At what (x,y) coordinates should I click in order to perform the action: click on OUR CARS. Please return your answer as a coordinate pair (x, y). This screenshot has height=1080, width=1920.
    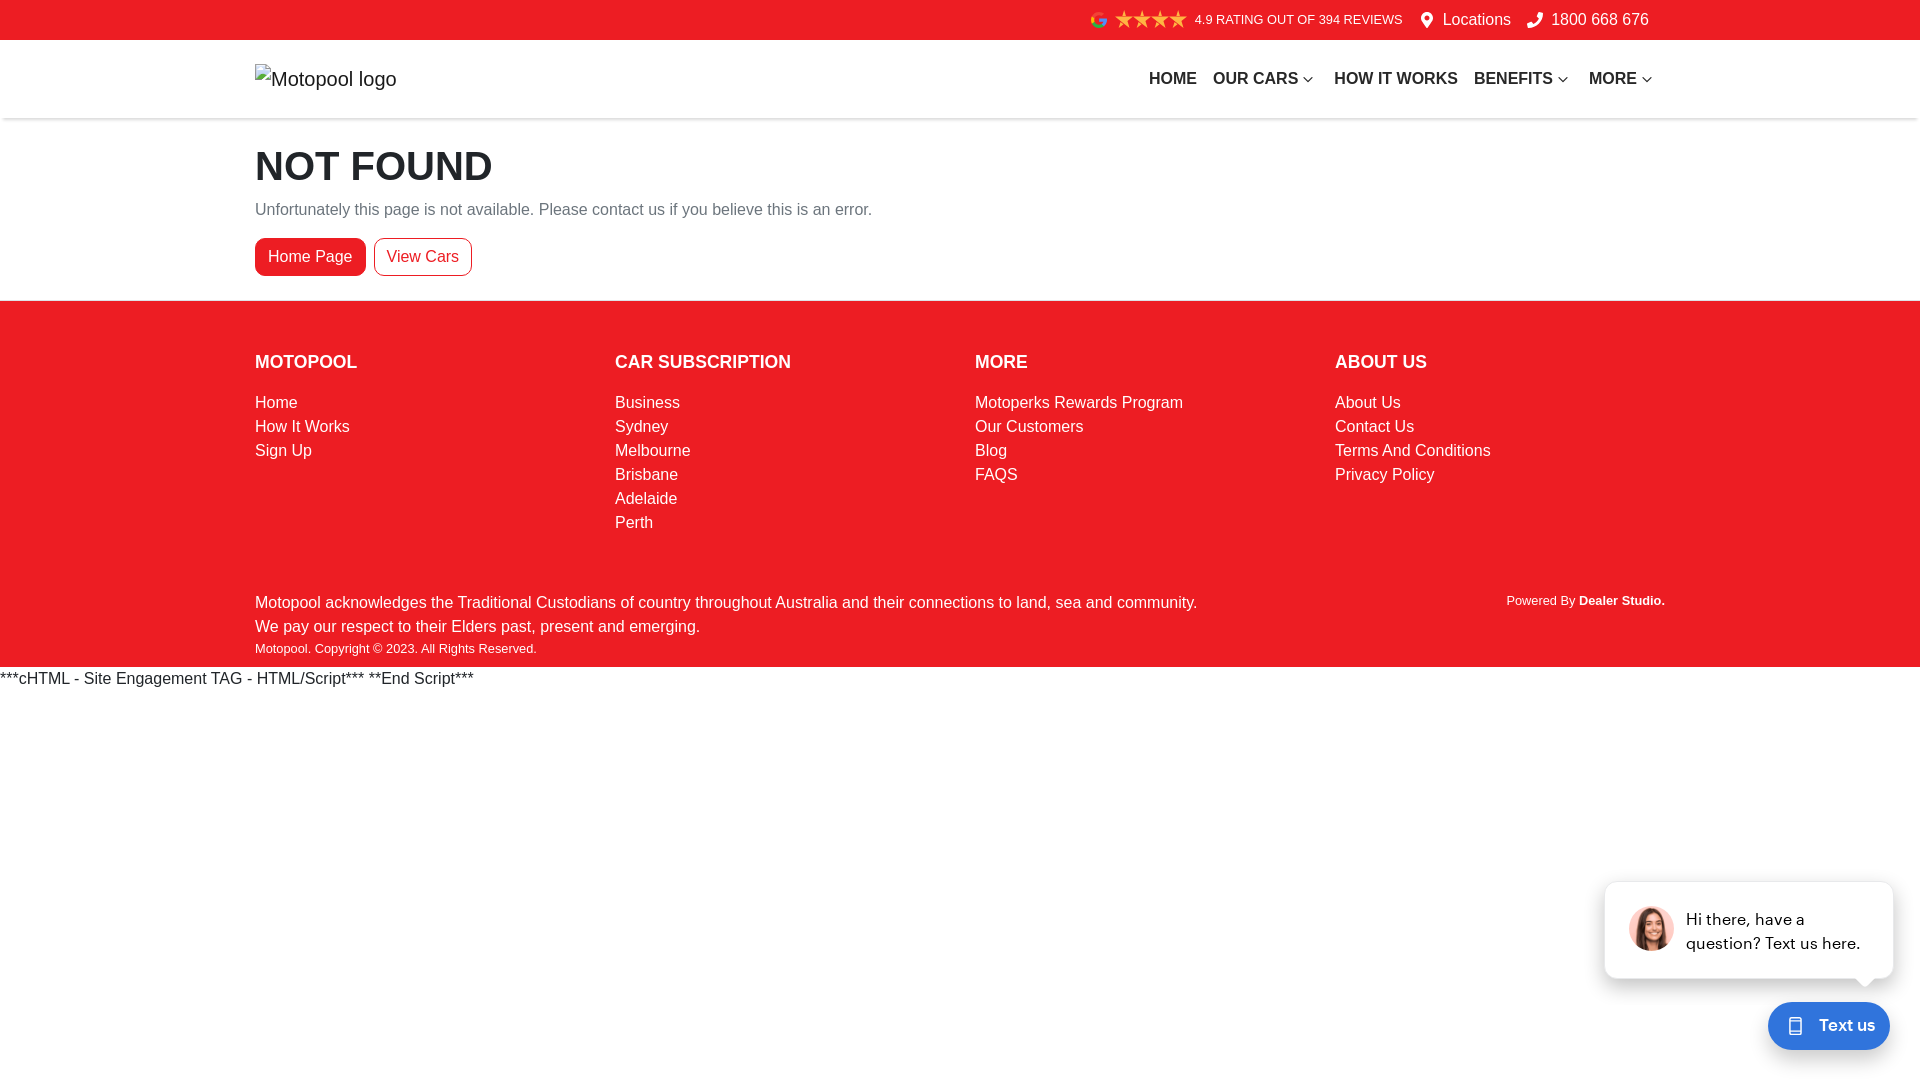
    Looking at the image, I should click on (1266, 79).